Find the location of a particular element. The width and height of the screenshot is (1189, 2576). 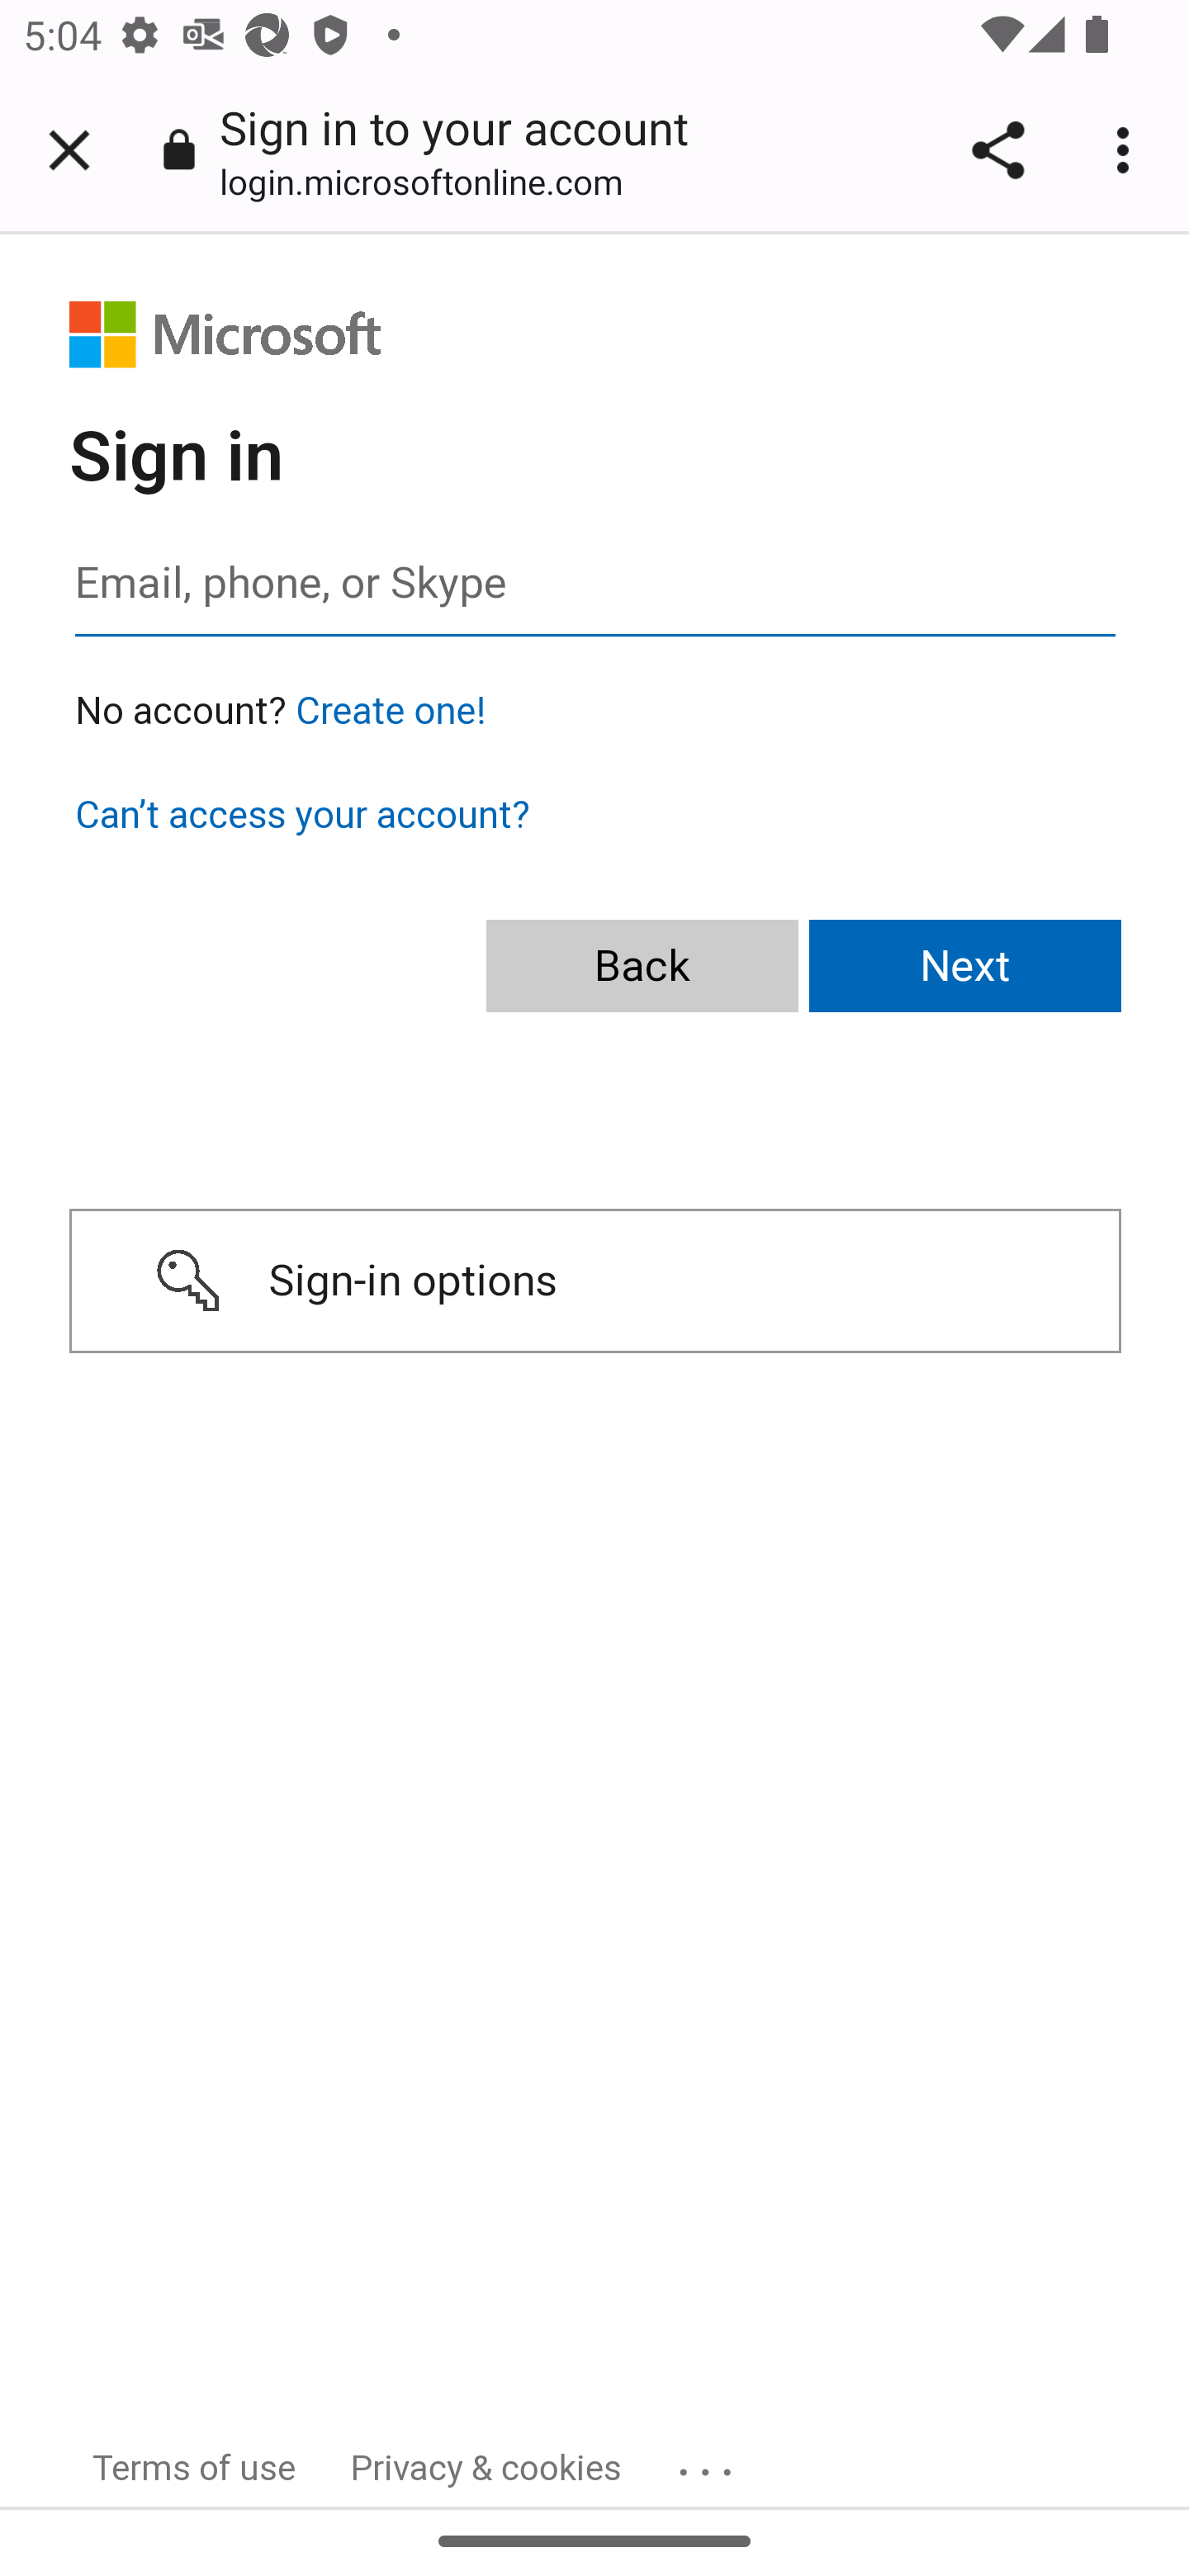

Connection is secure is located at coordinates (179, 149).